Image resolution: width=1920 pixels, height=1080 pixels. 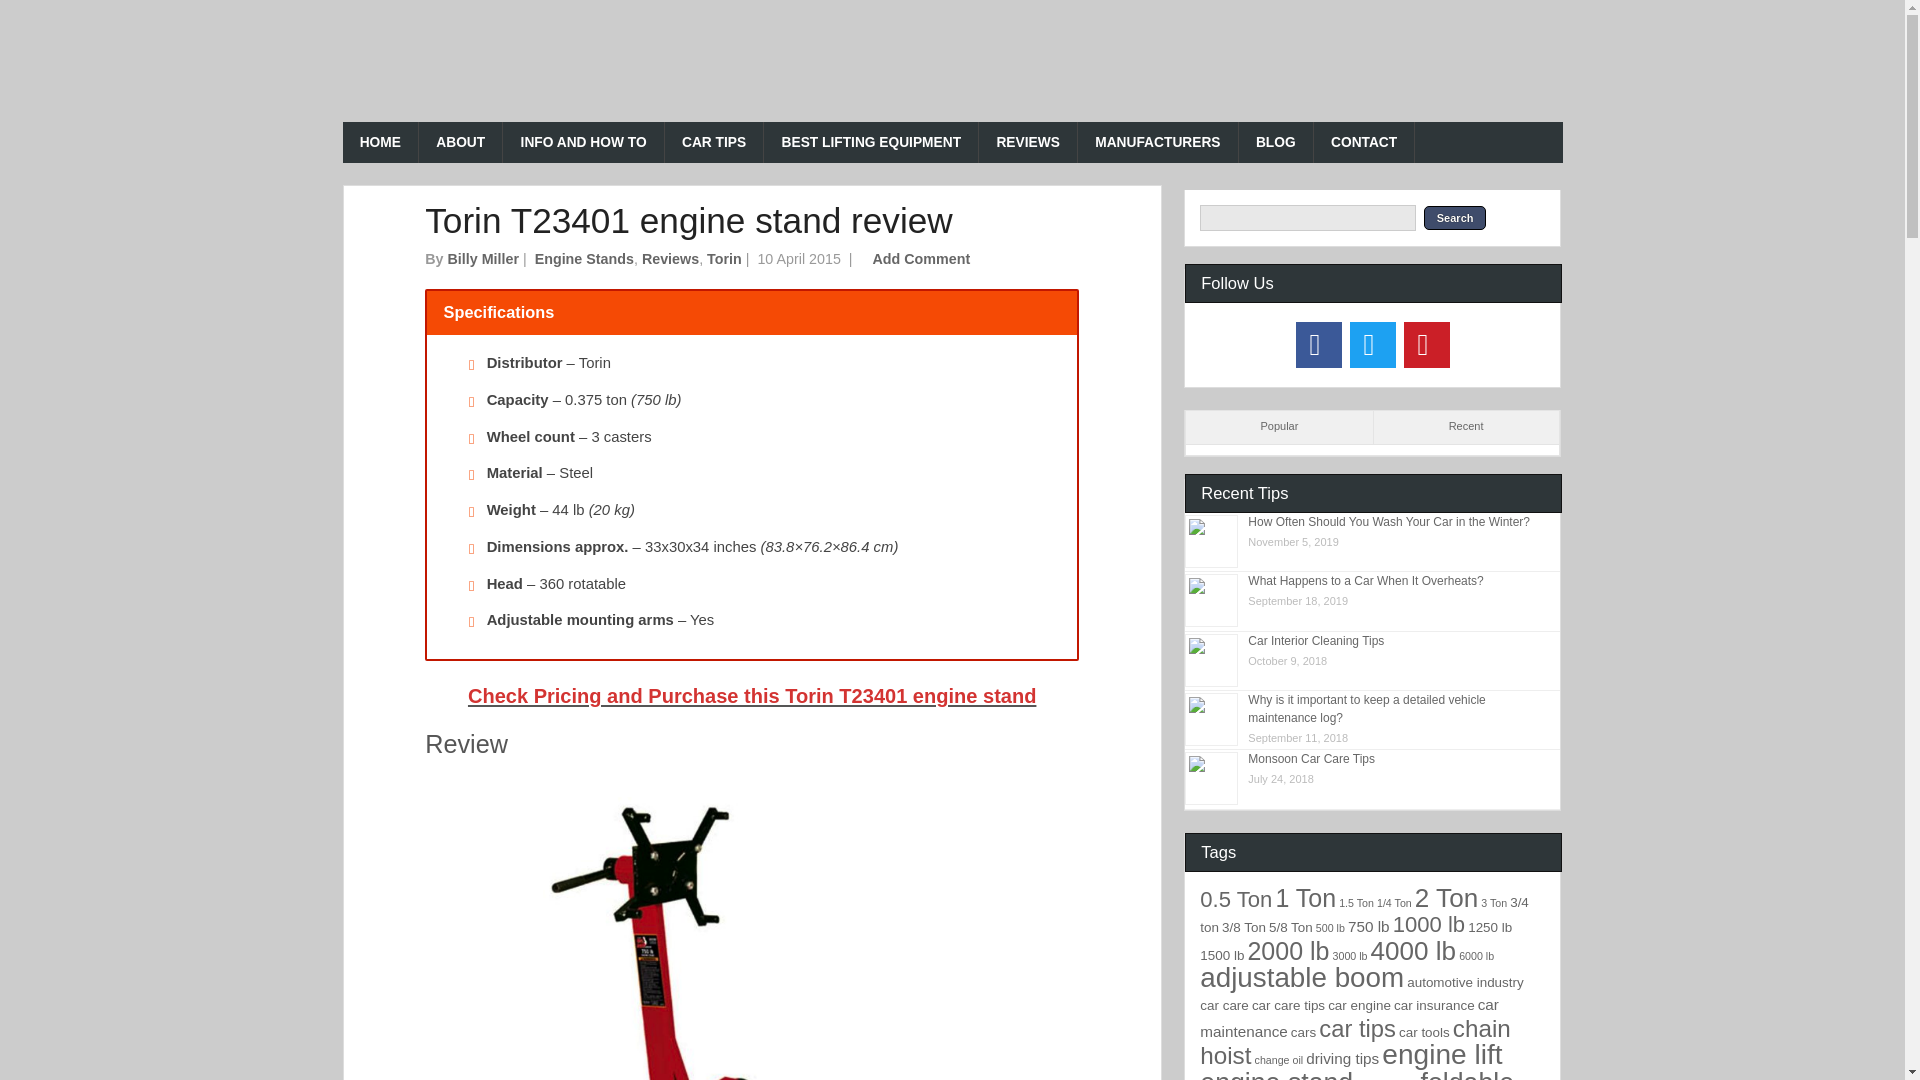 I want to click on Twitter, so click(x=1372, y=344).